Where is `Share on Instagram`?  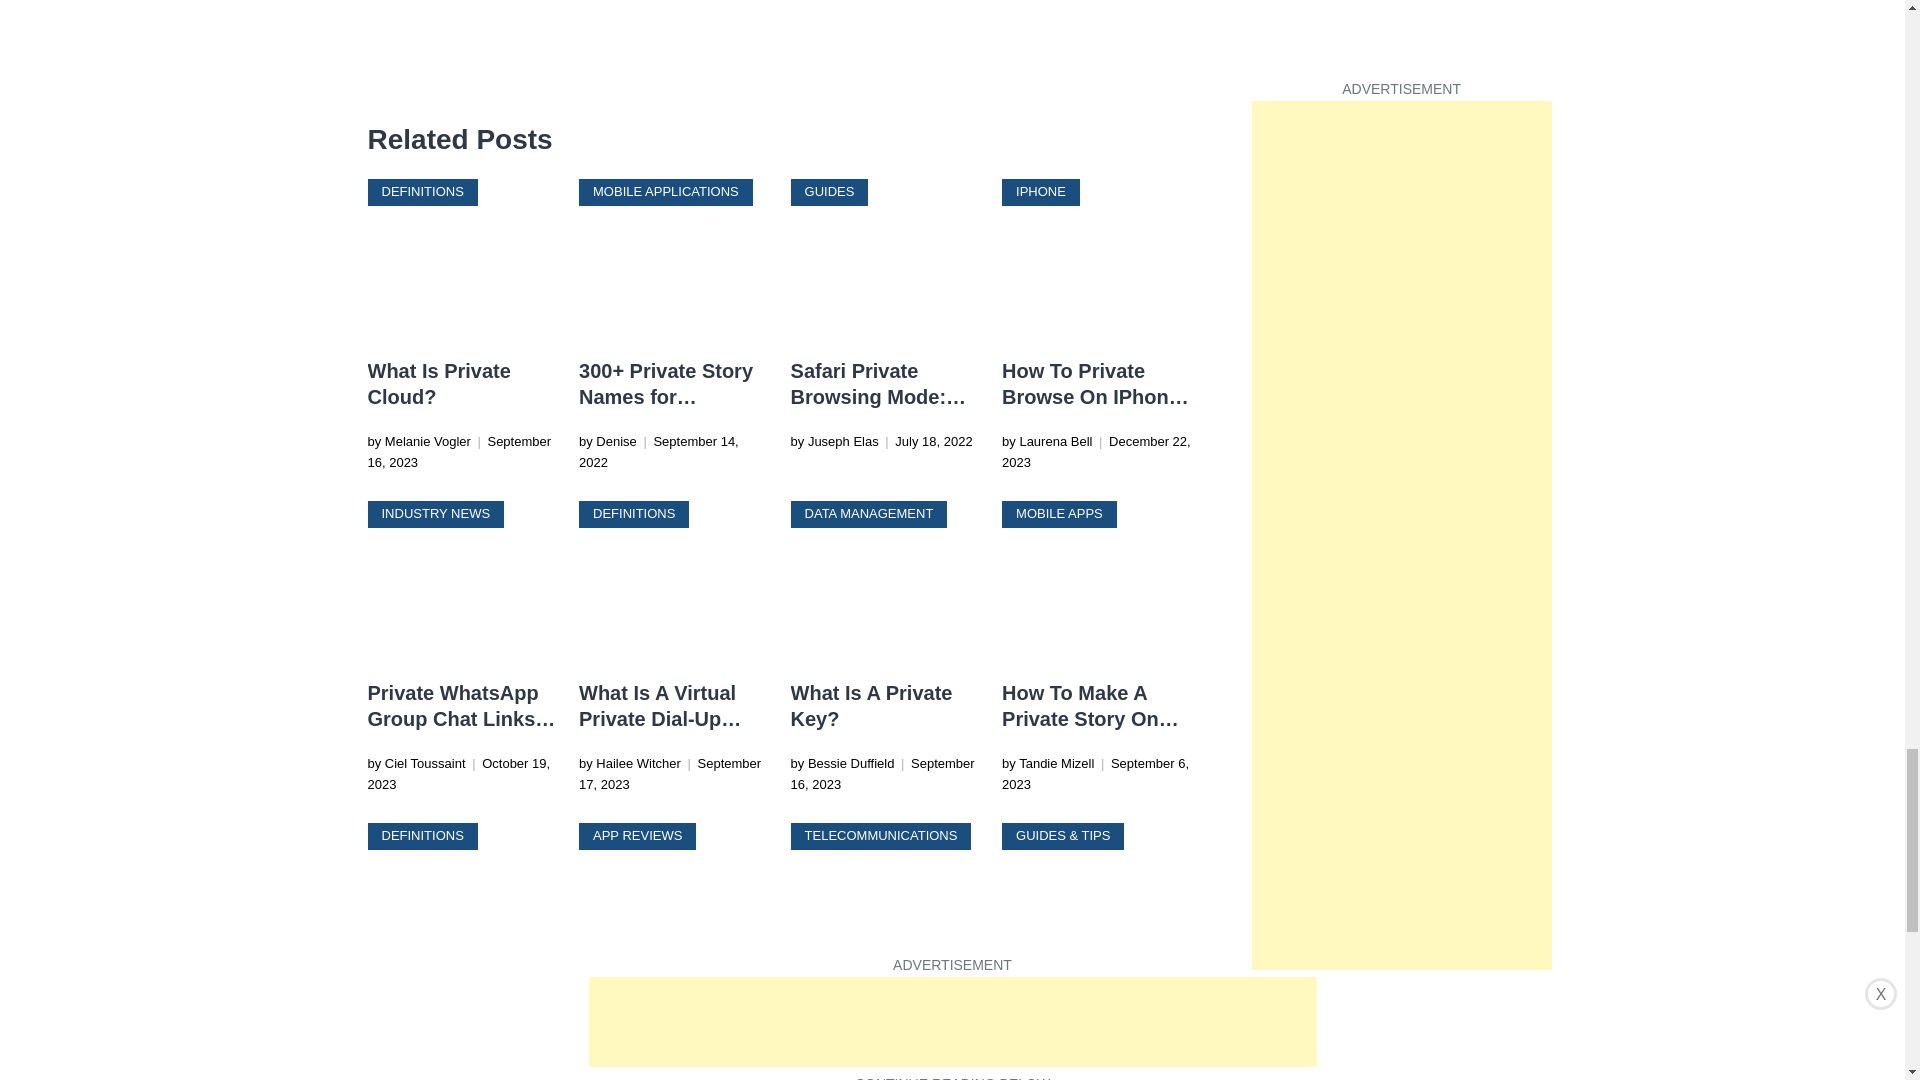 Share on Instagram is located at coordinates (464, 83).